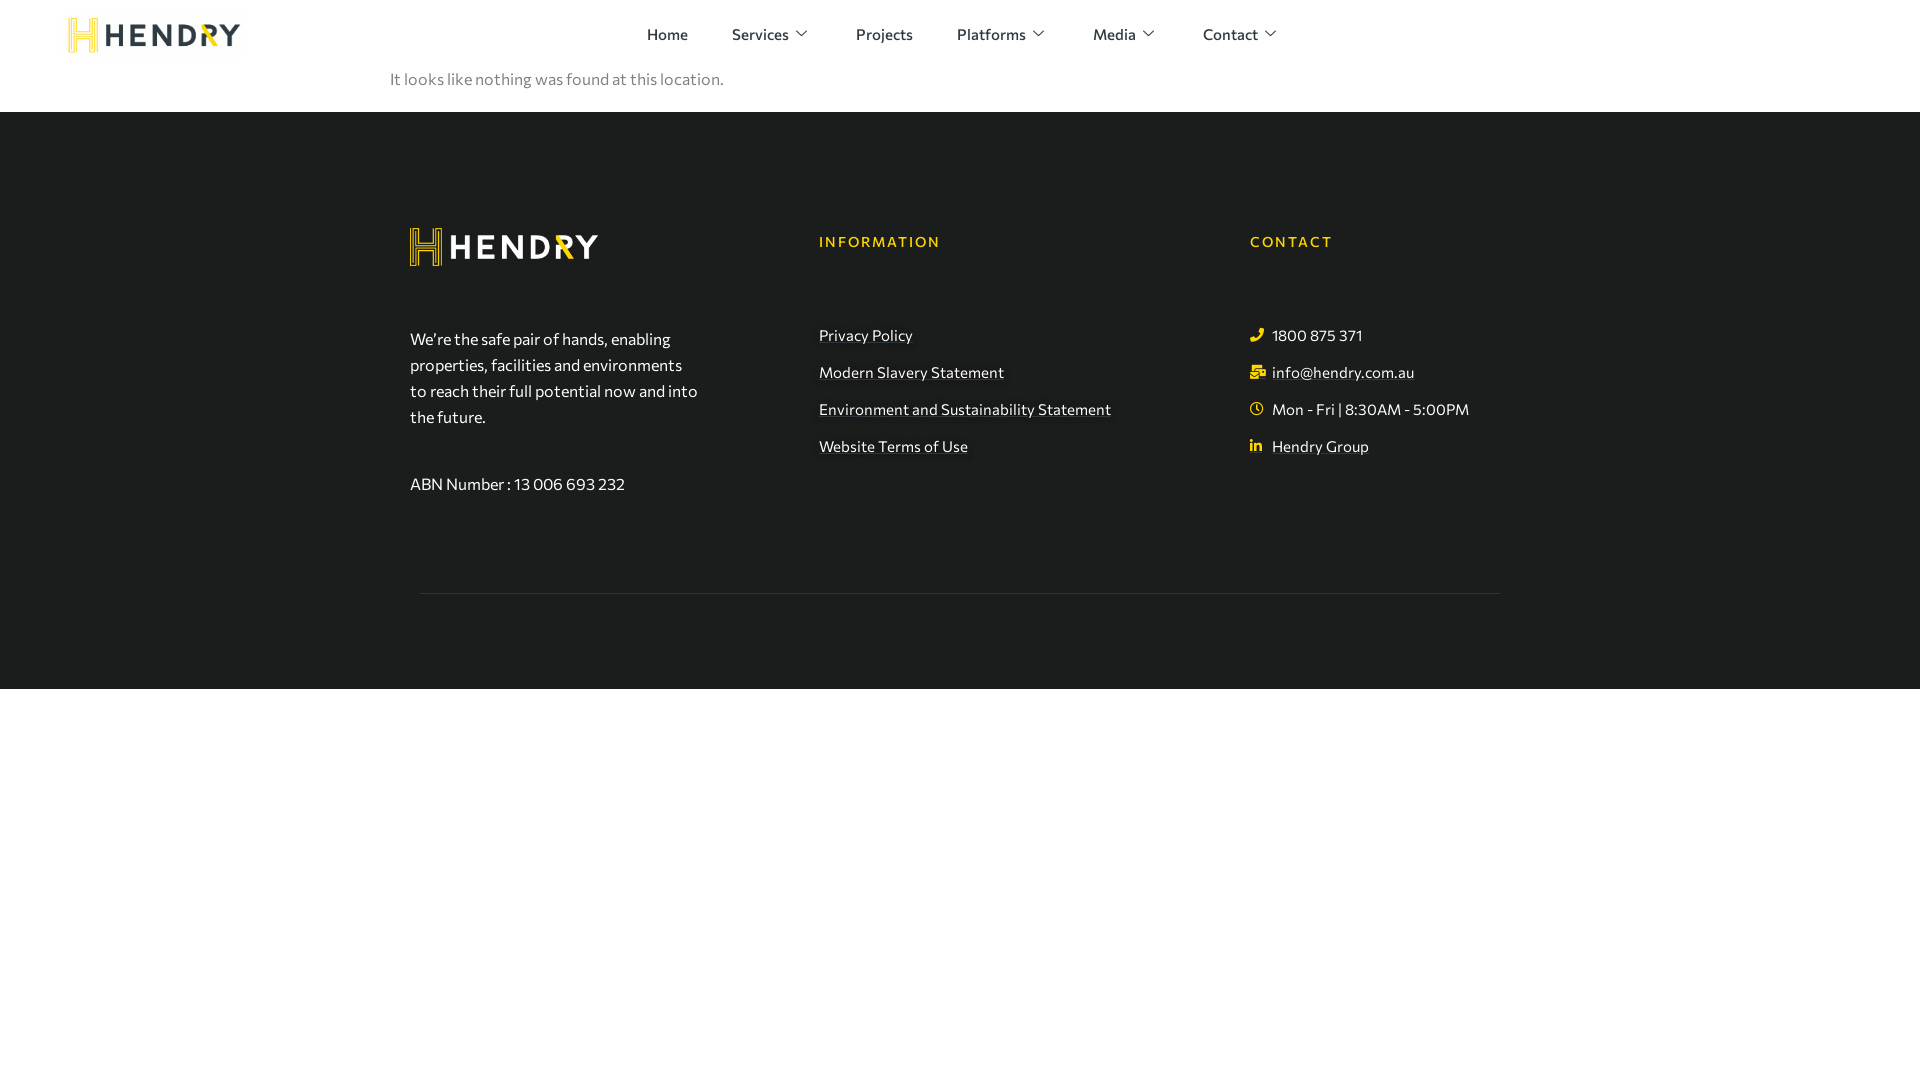 The width and height of the screenshot is (1920, 1080). I want to click on Services, so click(772, 34).